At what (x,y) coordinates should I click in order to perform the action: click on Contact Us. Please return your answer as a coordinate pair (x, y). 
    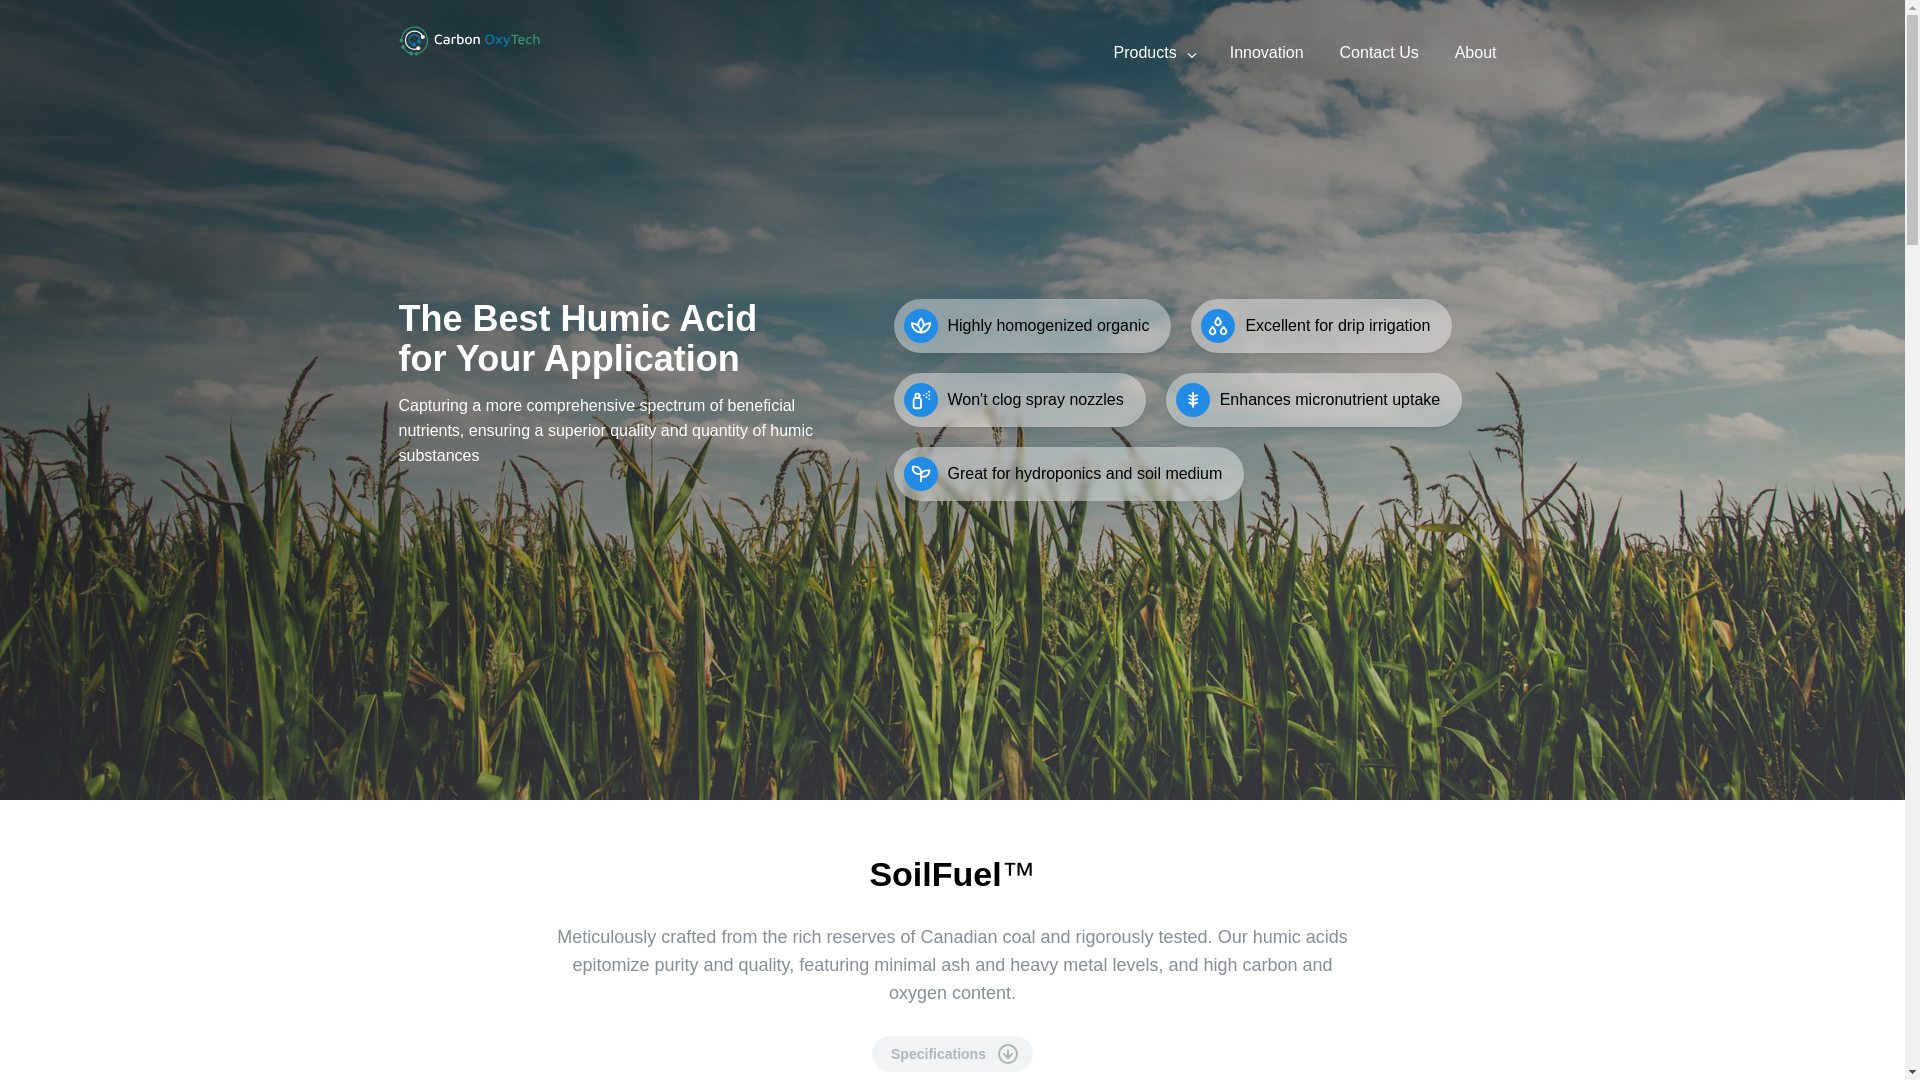
    Looking at the image, I should click on (1379, 56).